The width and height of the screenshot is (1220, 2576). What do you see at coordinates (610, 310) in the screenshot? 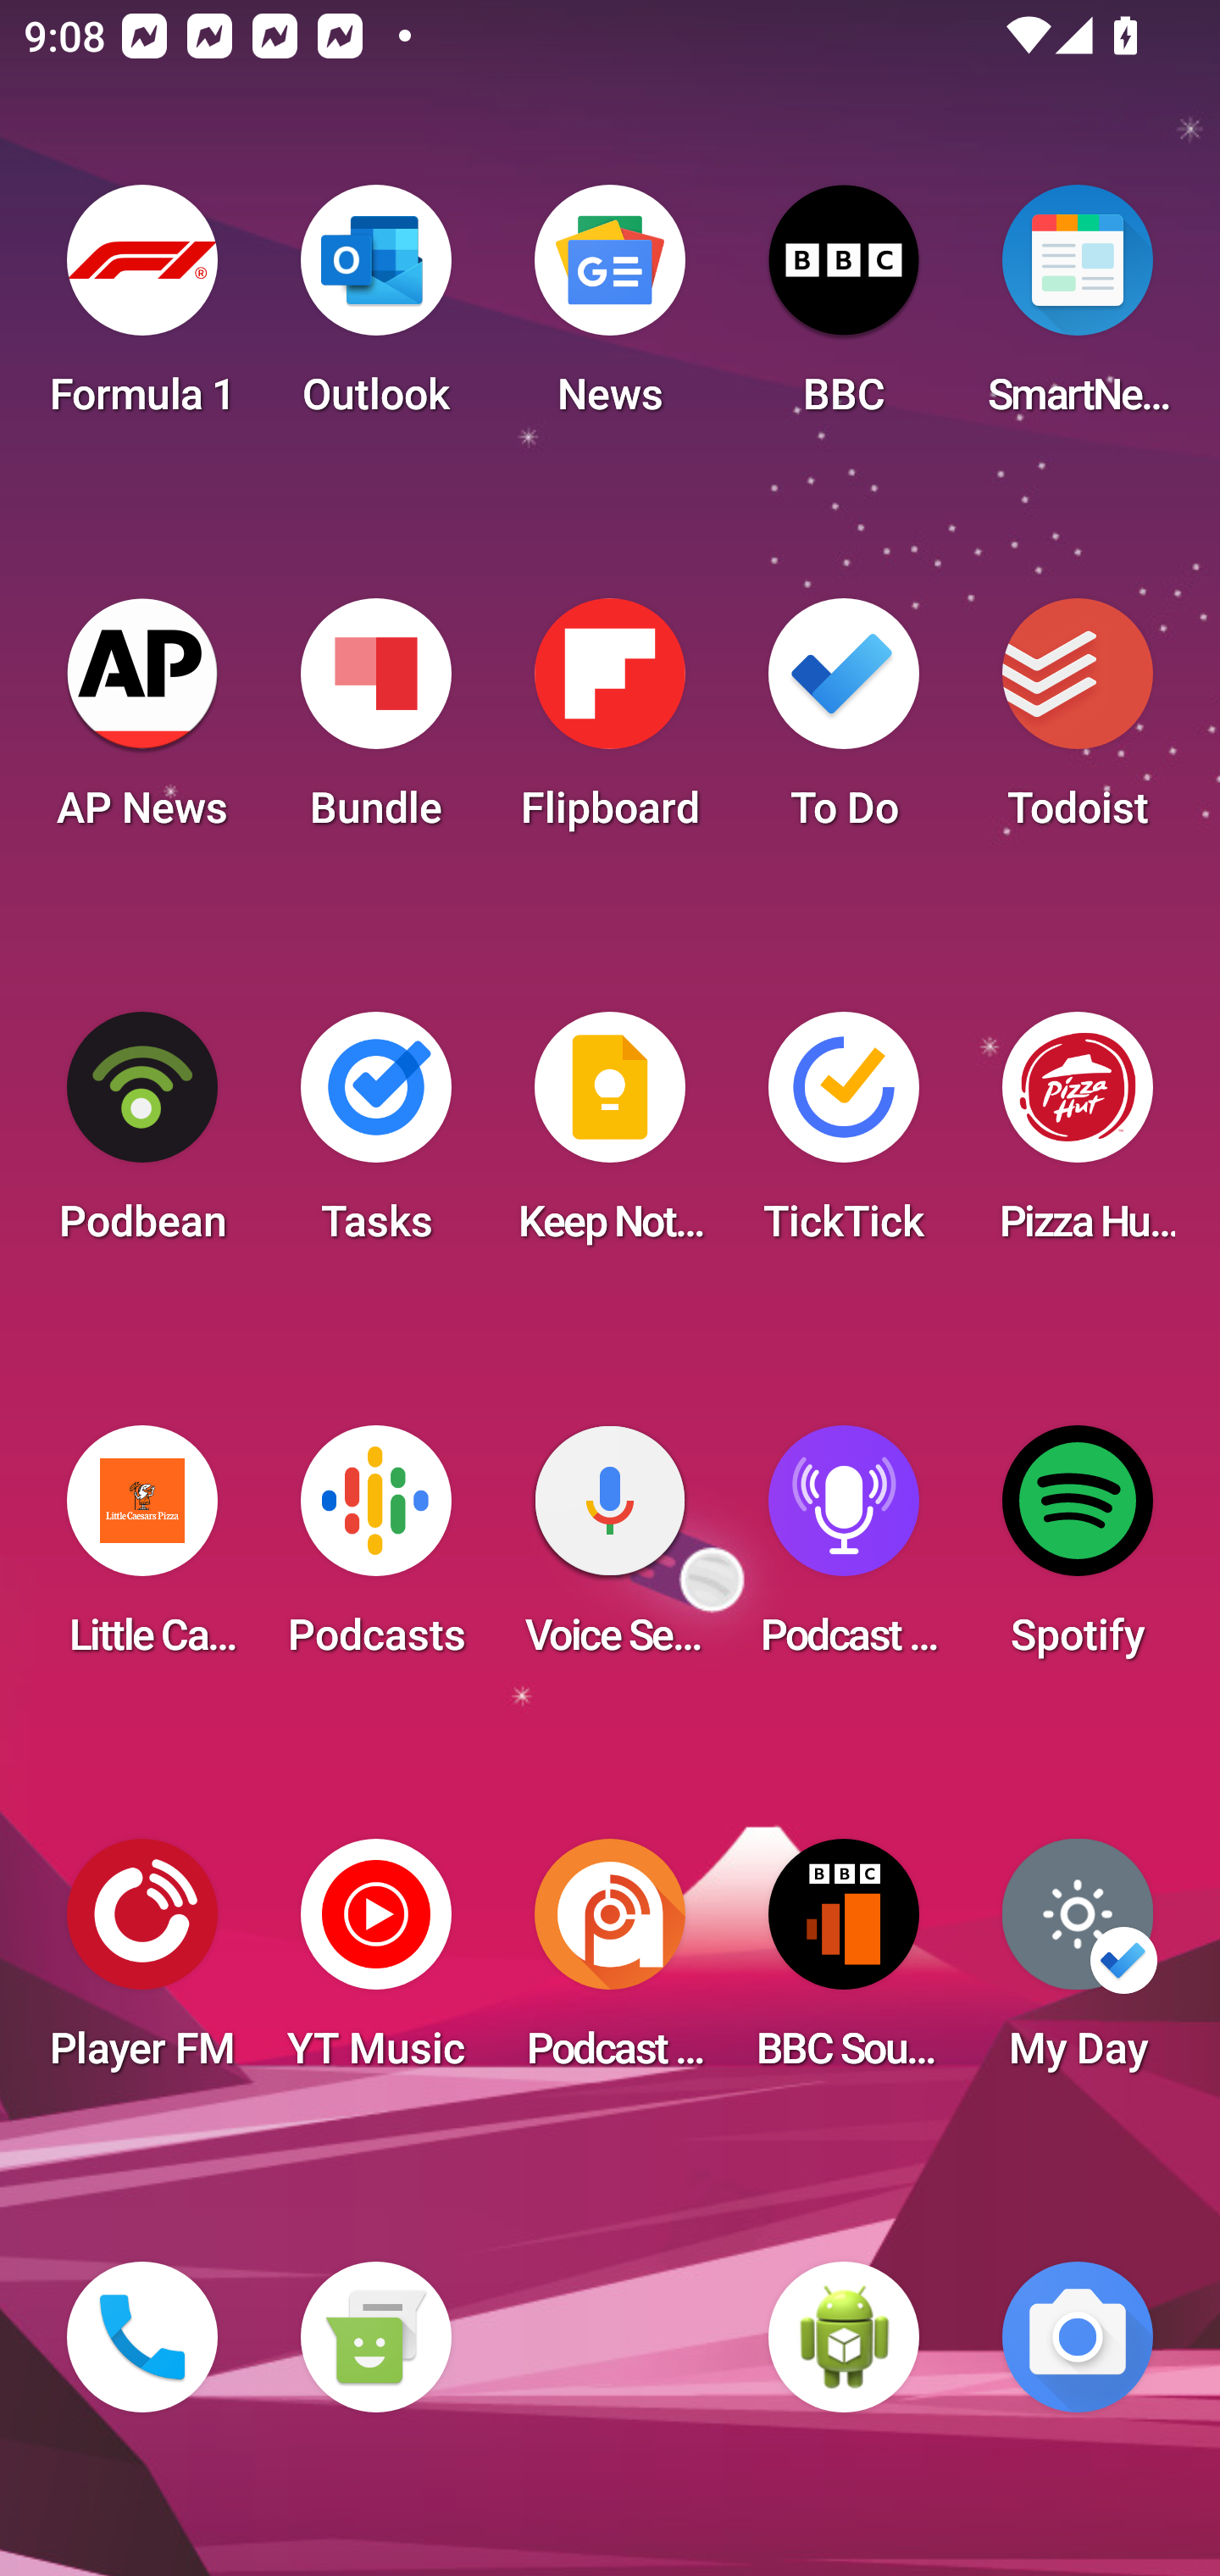
I see `News` at bounding box center [610, 310].